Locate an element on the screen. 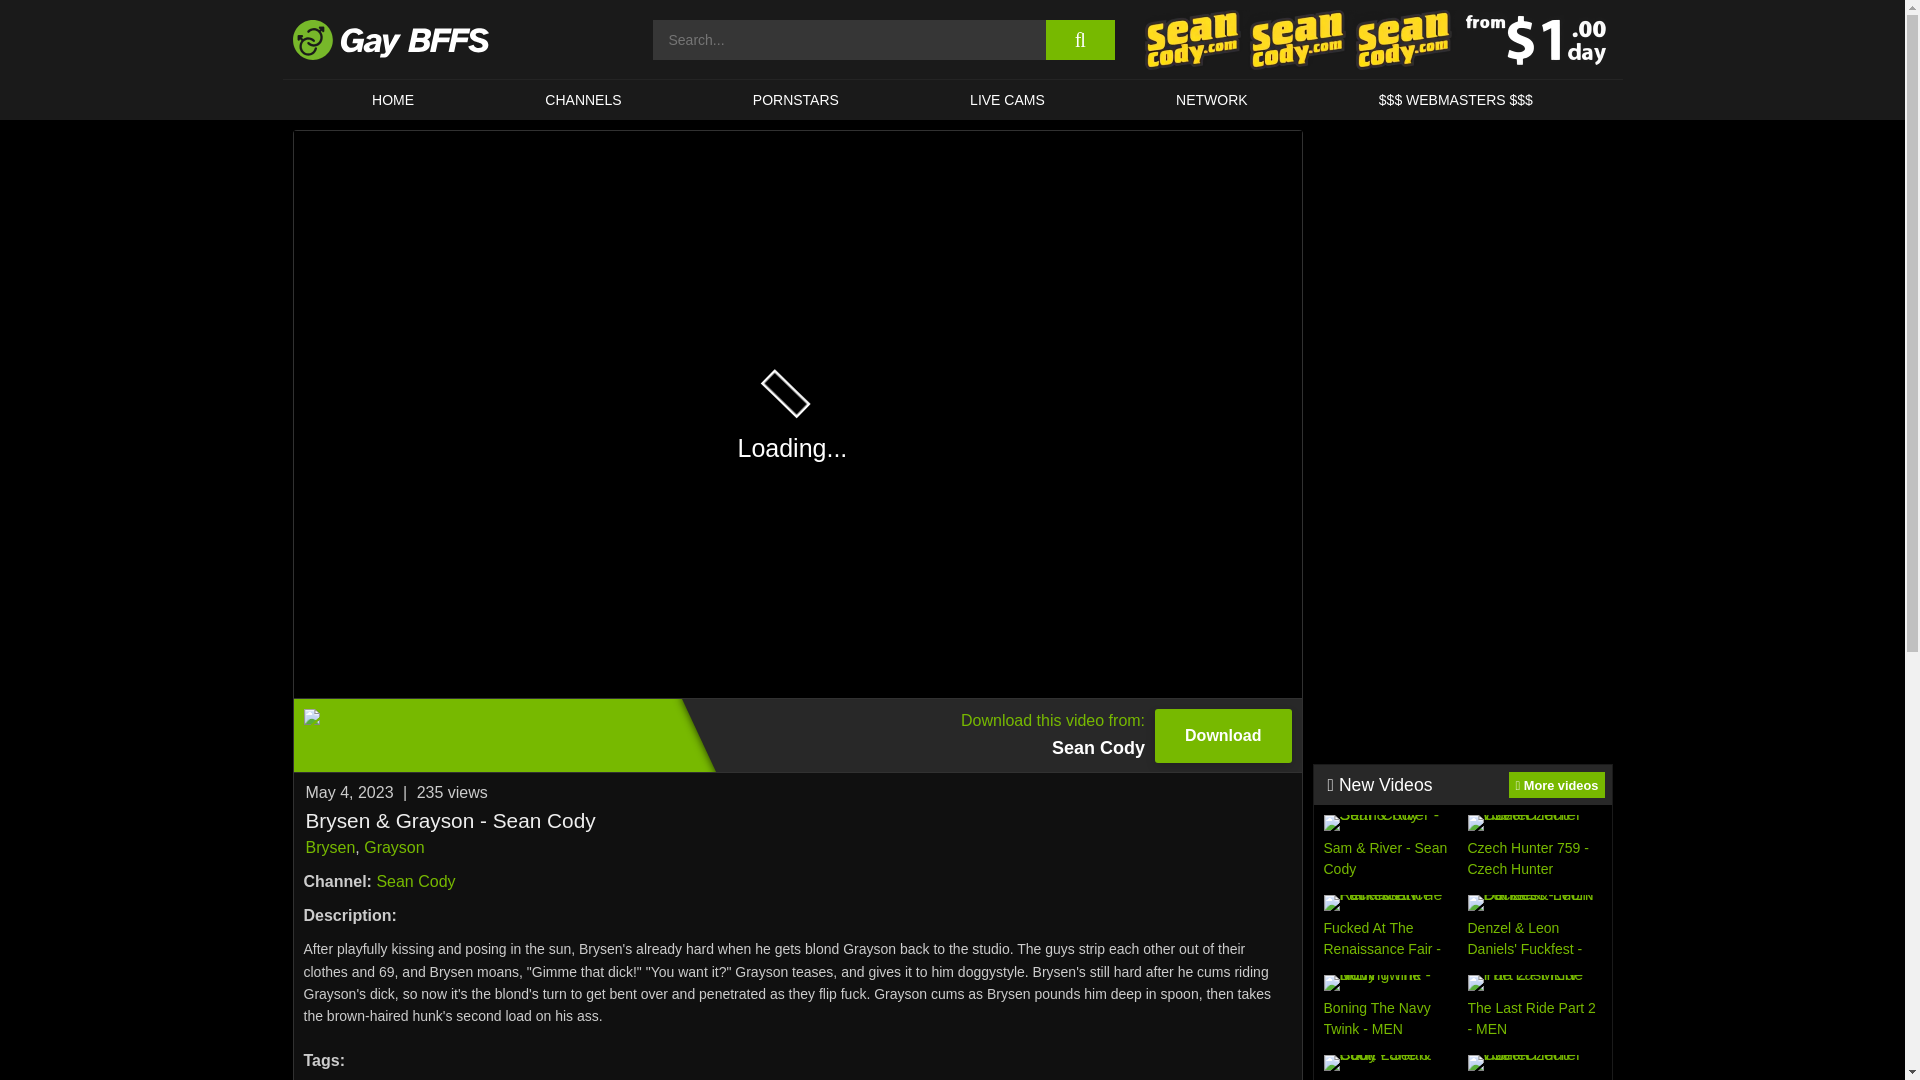 This screenshot has height=1080, width=1920. Sean Cody is located at coordinates (416, 880).